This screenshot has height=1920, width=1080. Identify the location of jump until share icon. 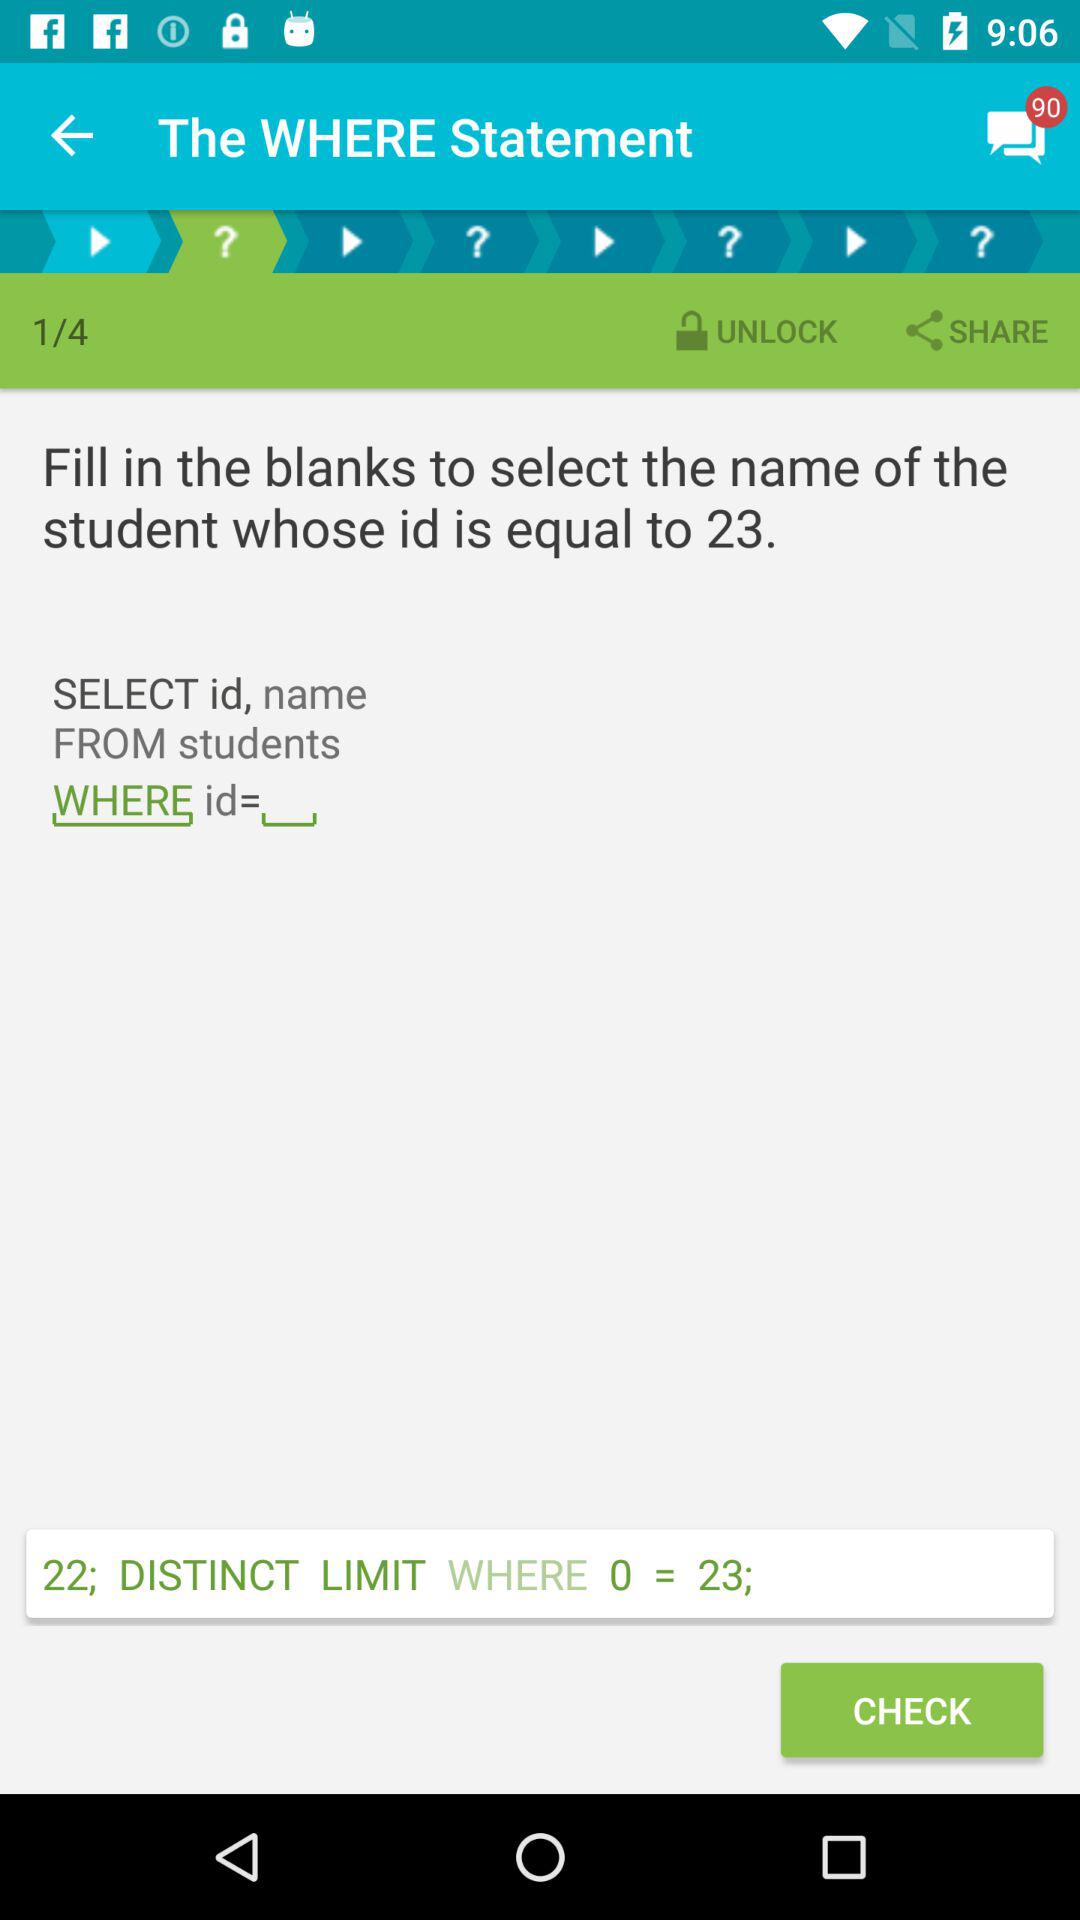
(974, 330).